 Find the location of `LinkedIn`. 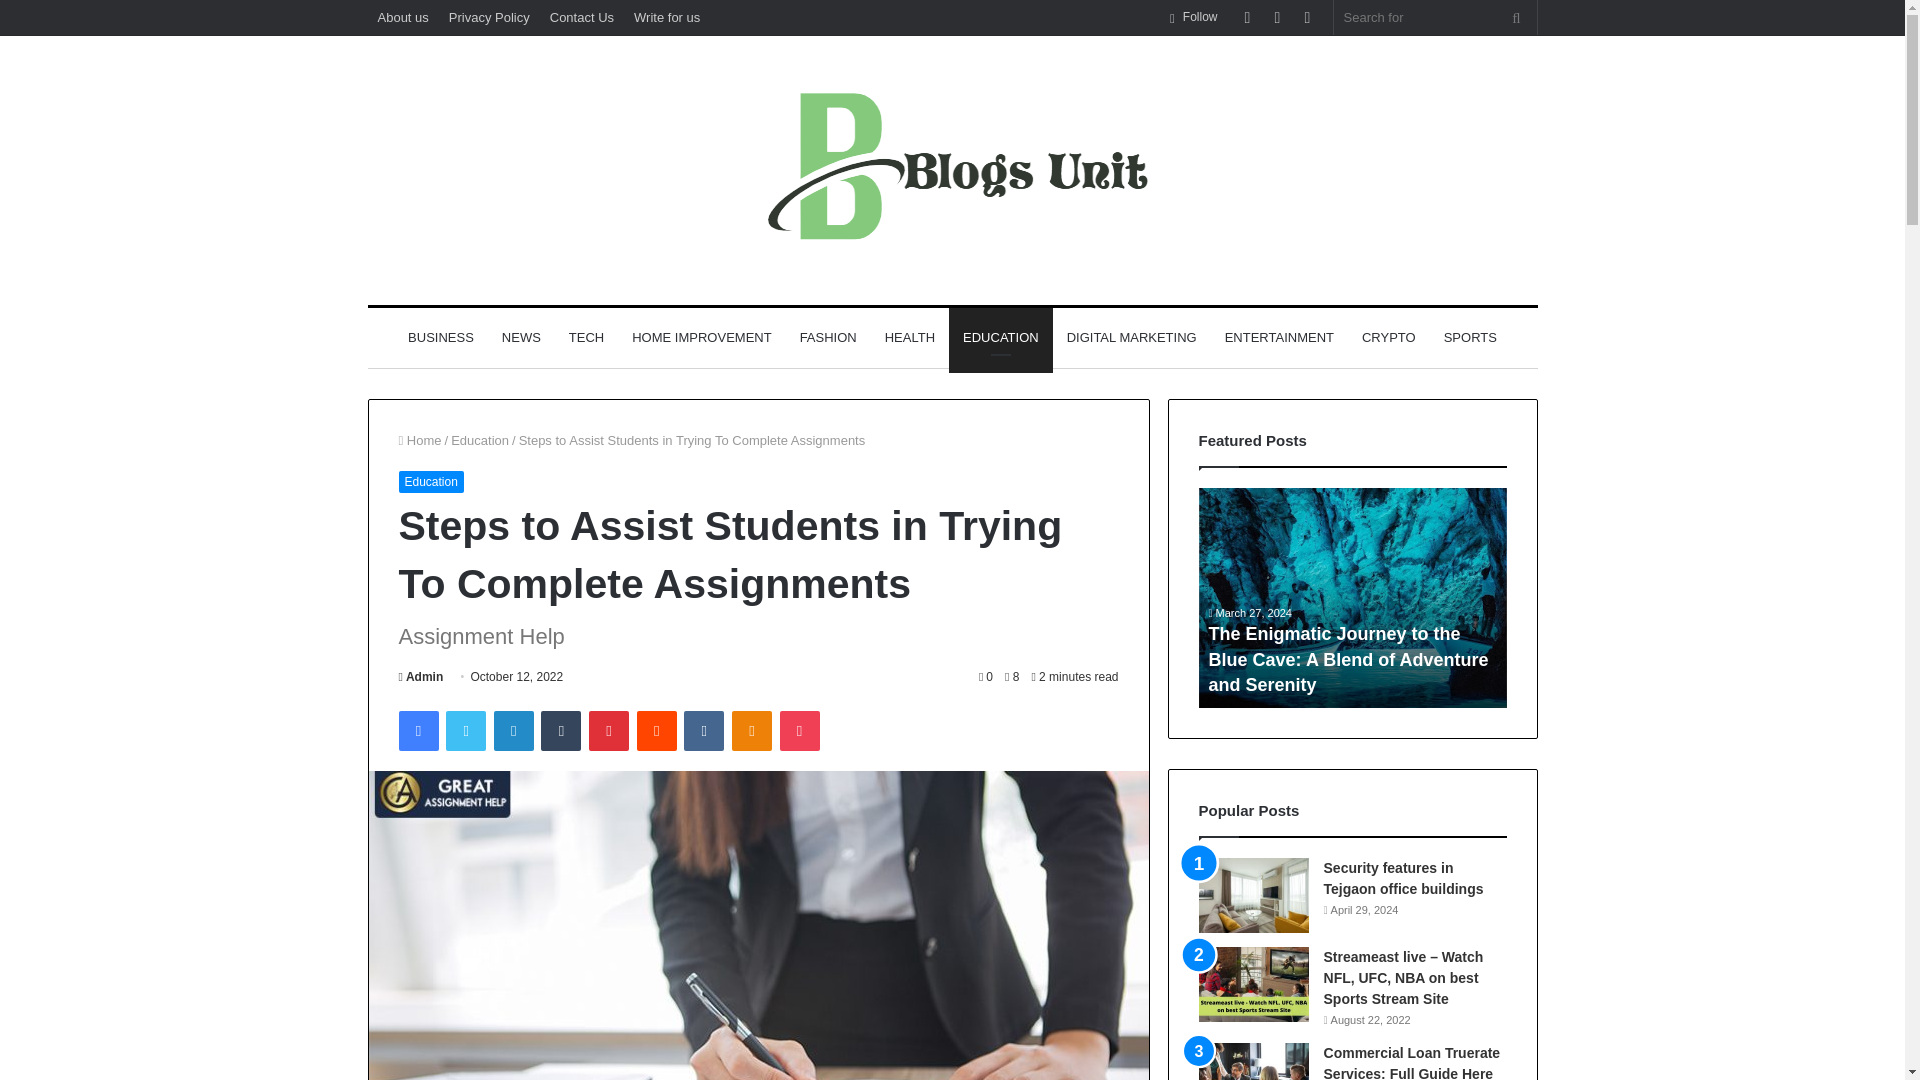

LinkedIn is located at coordinates (513, 730).